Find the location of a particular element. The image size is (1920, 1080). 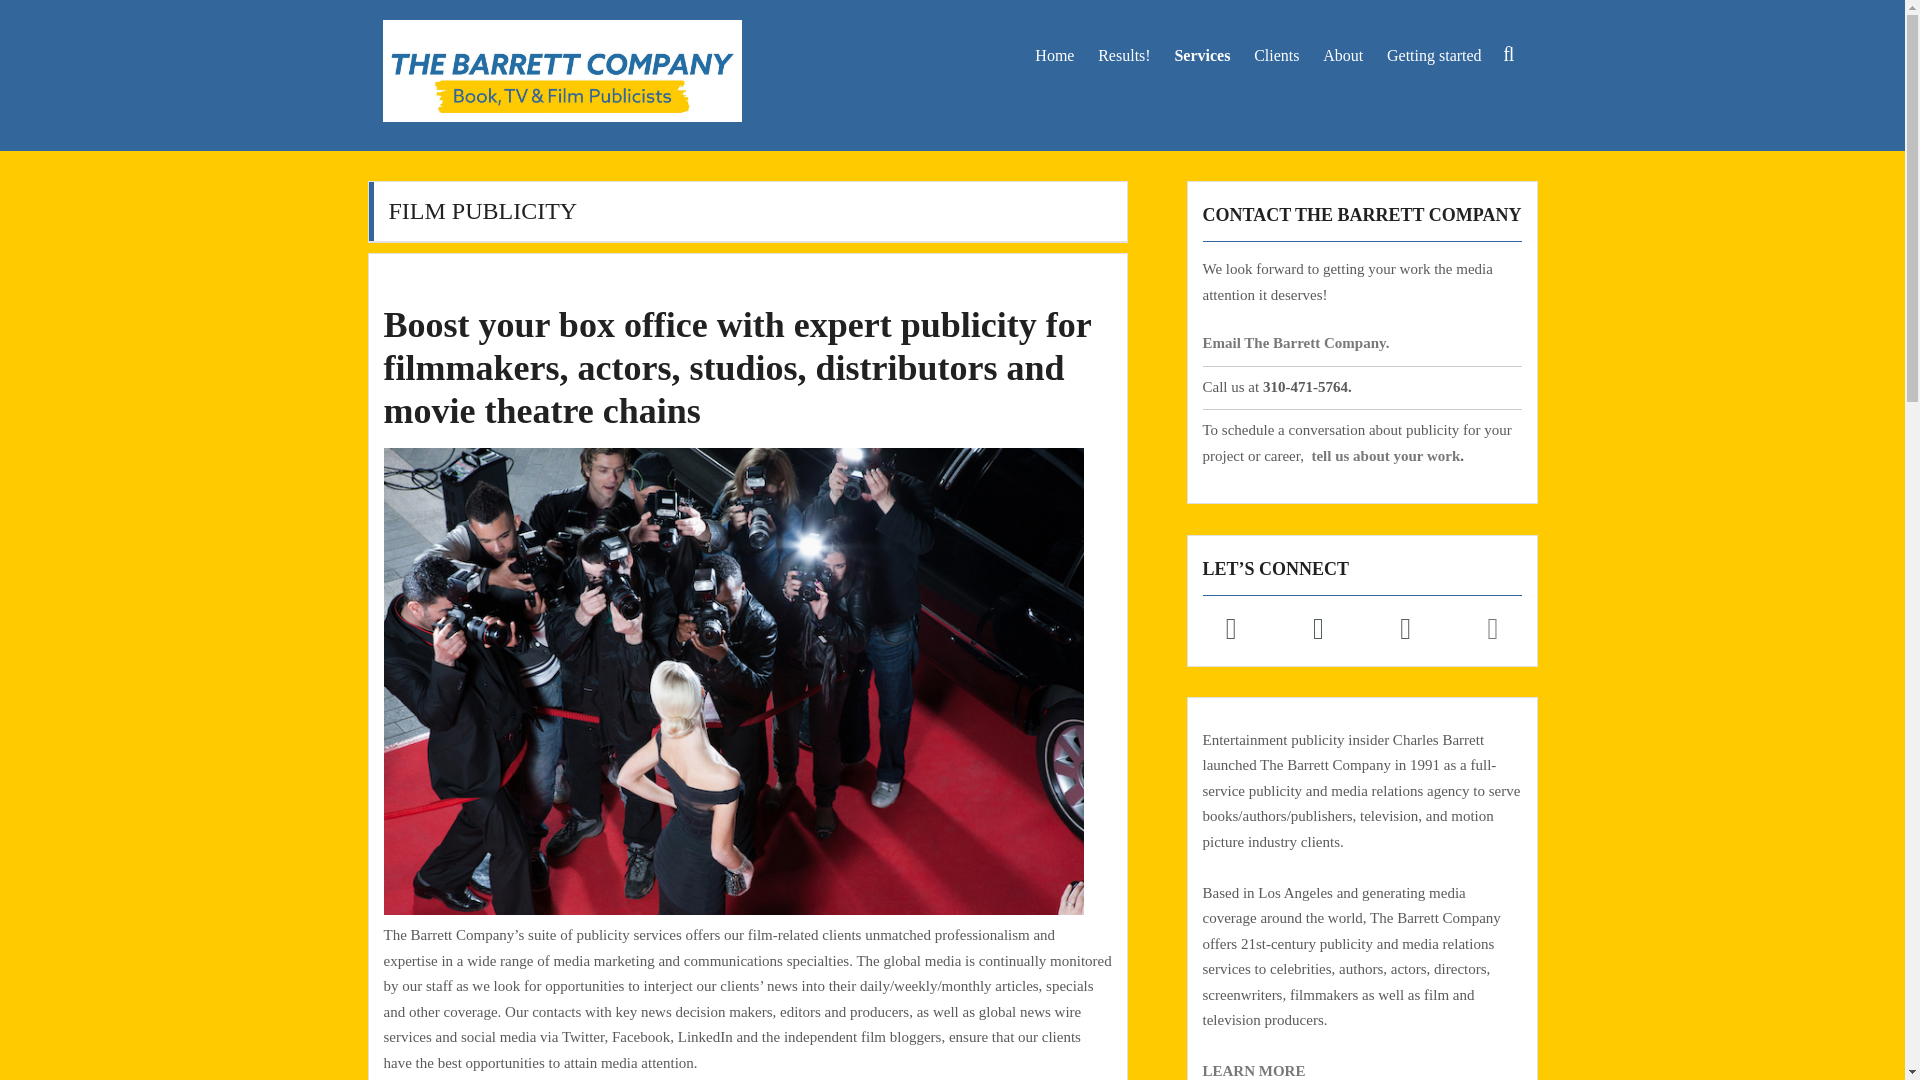

Getting started is located at coordinates (1434, 54).